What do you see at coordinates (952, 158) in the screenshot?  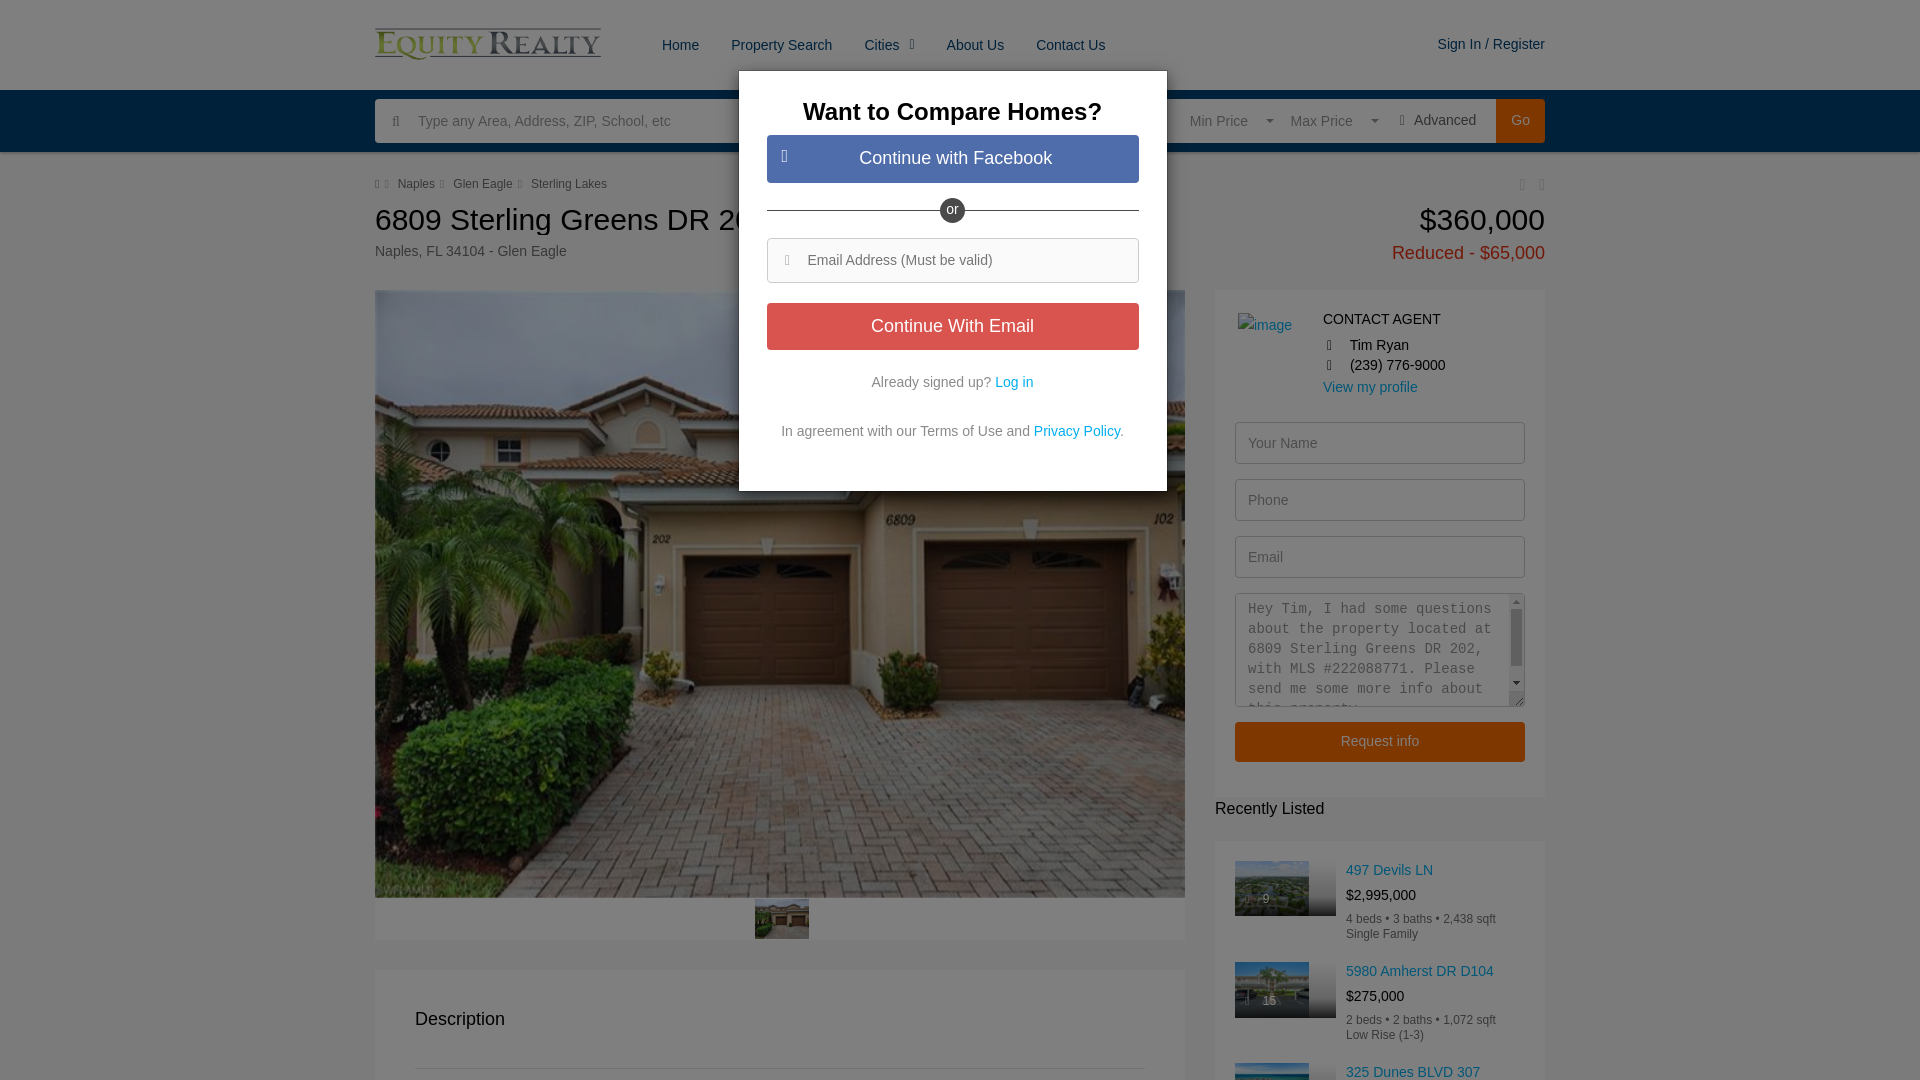 I see `Continue with Facebook` at bounding box center [952, 158].